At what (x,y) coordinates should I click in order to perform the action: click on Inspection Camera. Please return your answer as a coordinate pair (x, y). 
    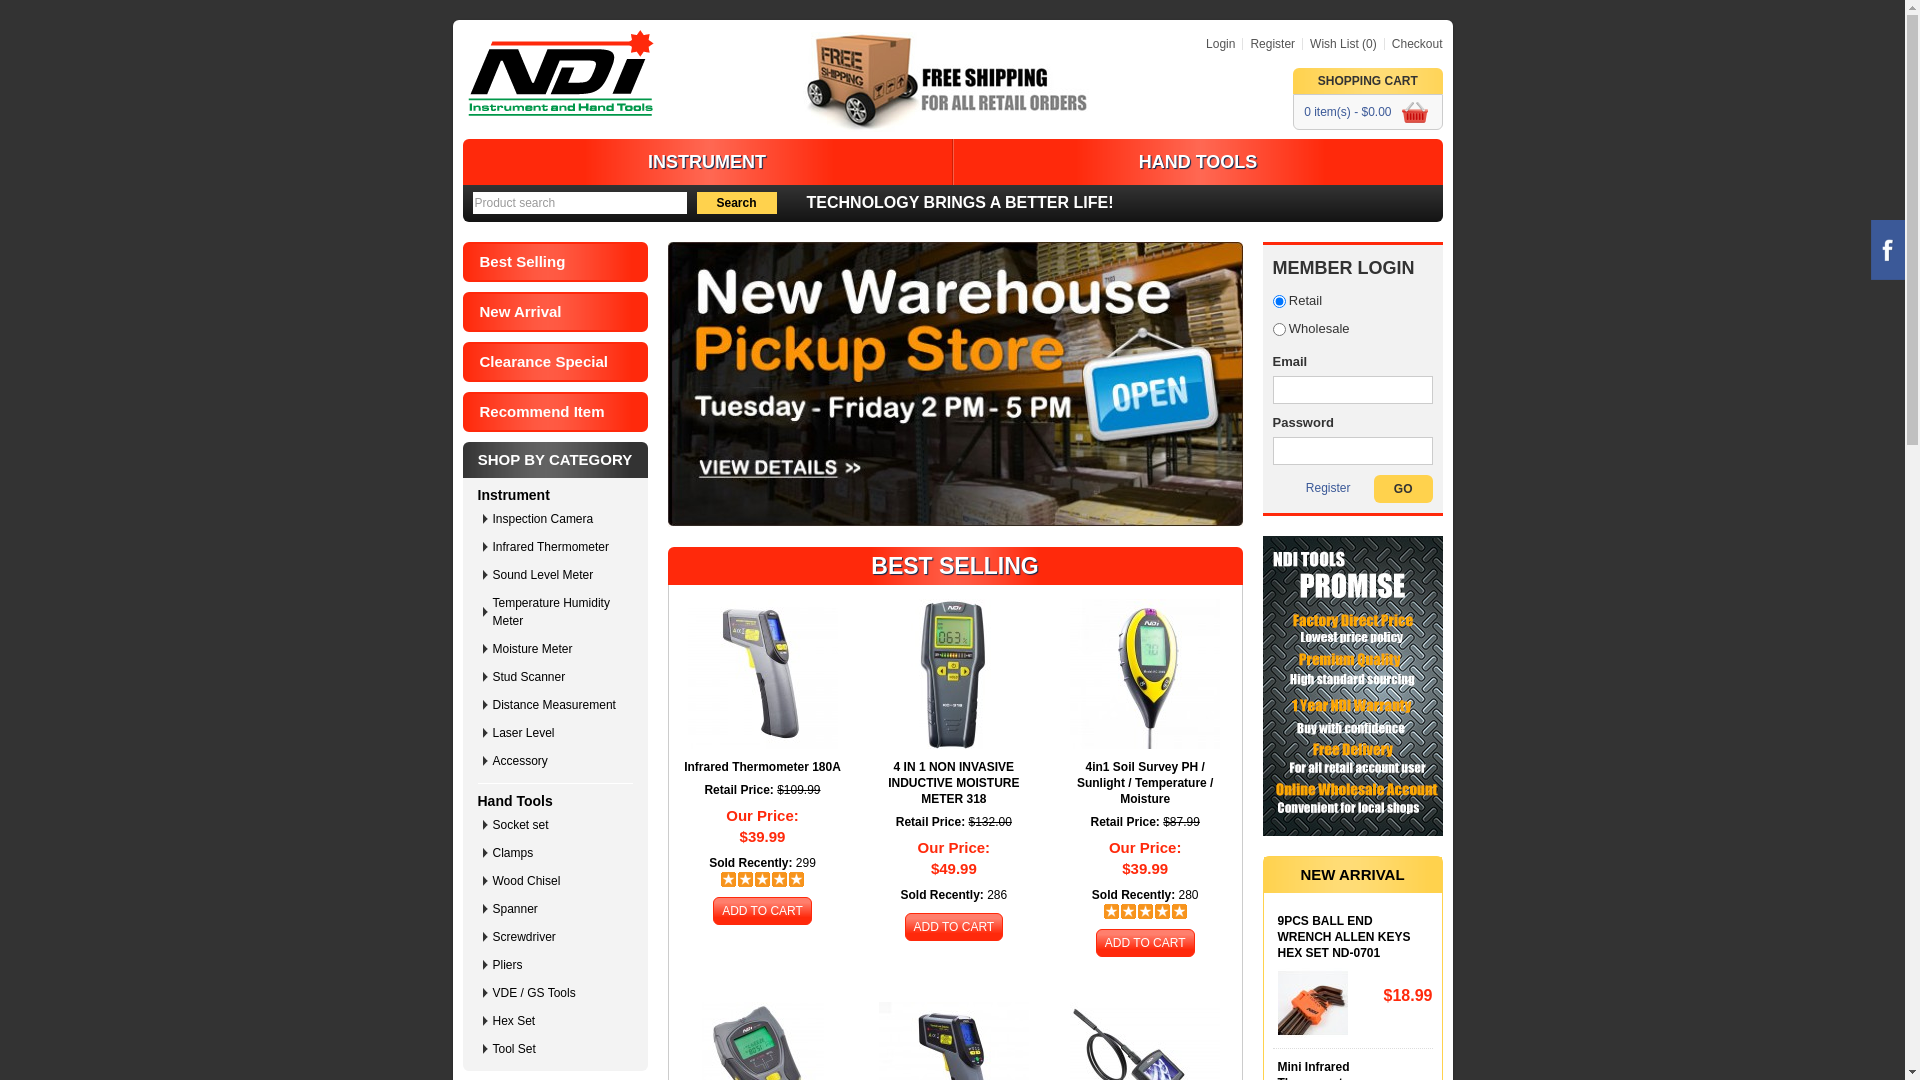
    Looking at the image, I should click on (559, 519).